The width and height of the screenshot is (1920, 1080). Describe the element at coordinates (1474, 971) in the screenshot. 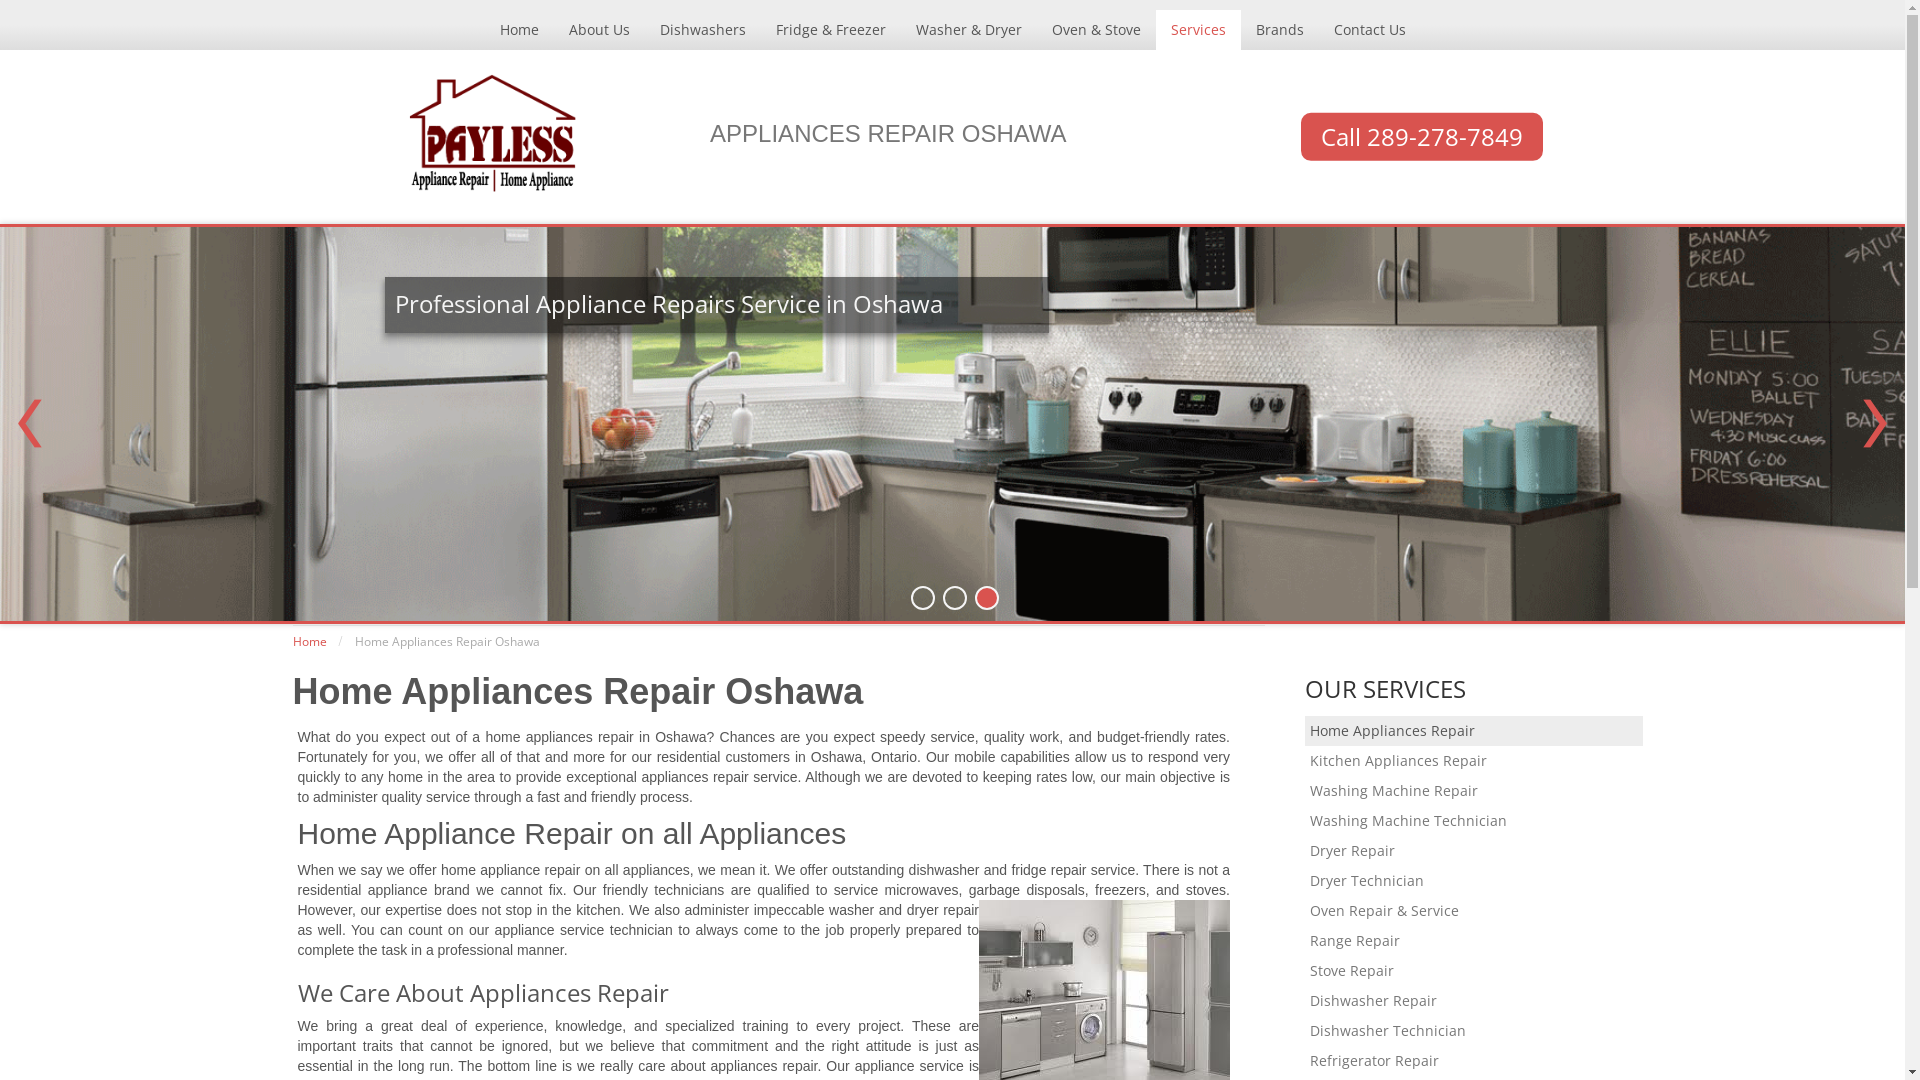

I see `Stove Repair` at that location.